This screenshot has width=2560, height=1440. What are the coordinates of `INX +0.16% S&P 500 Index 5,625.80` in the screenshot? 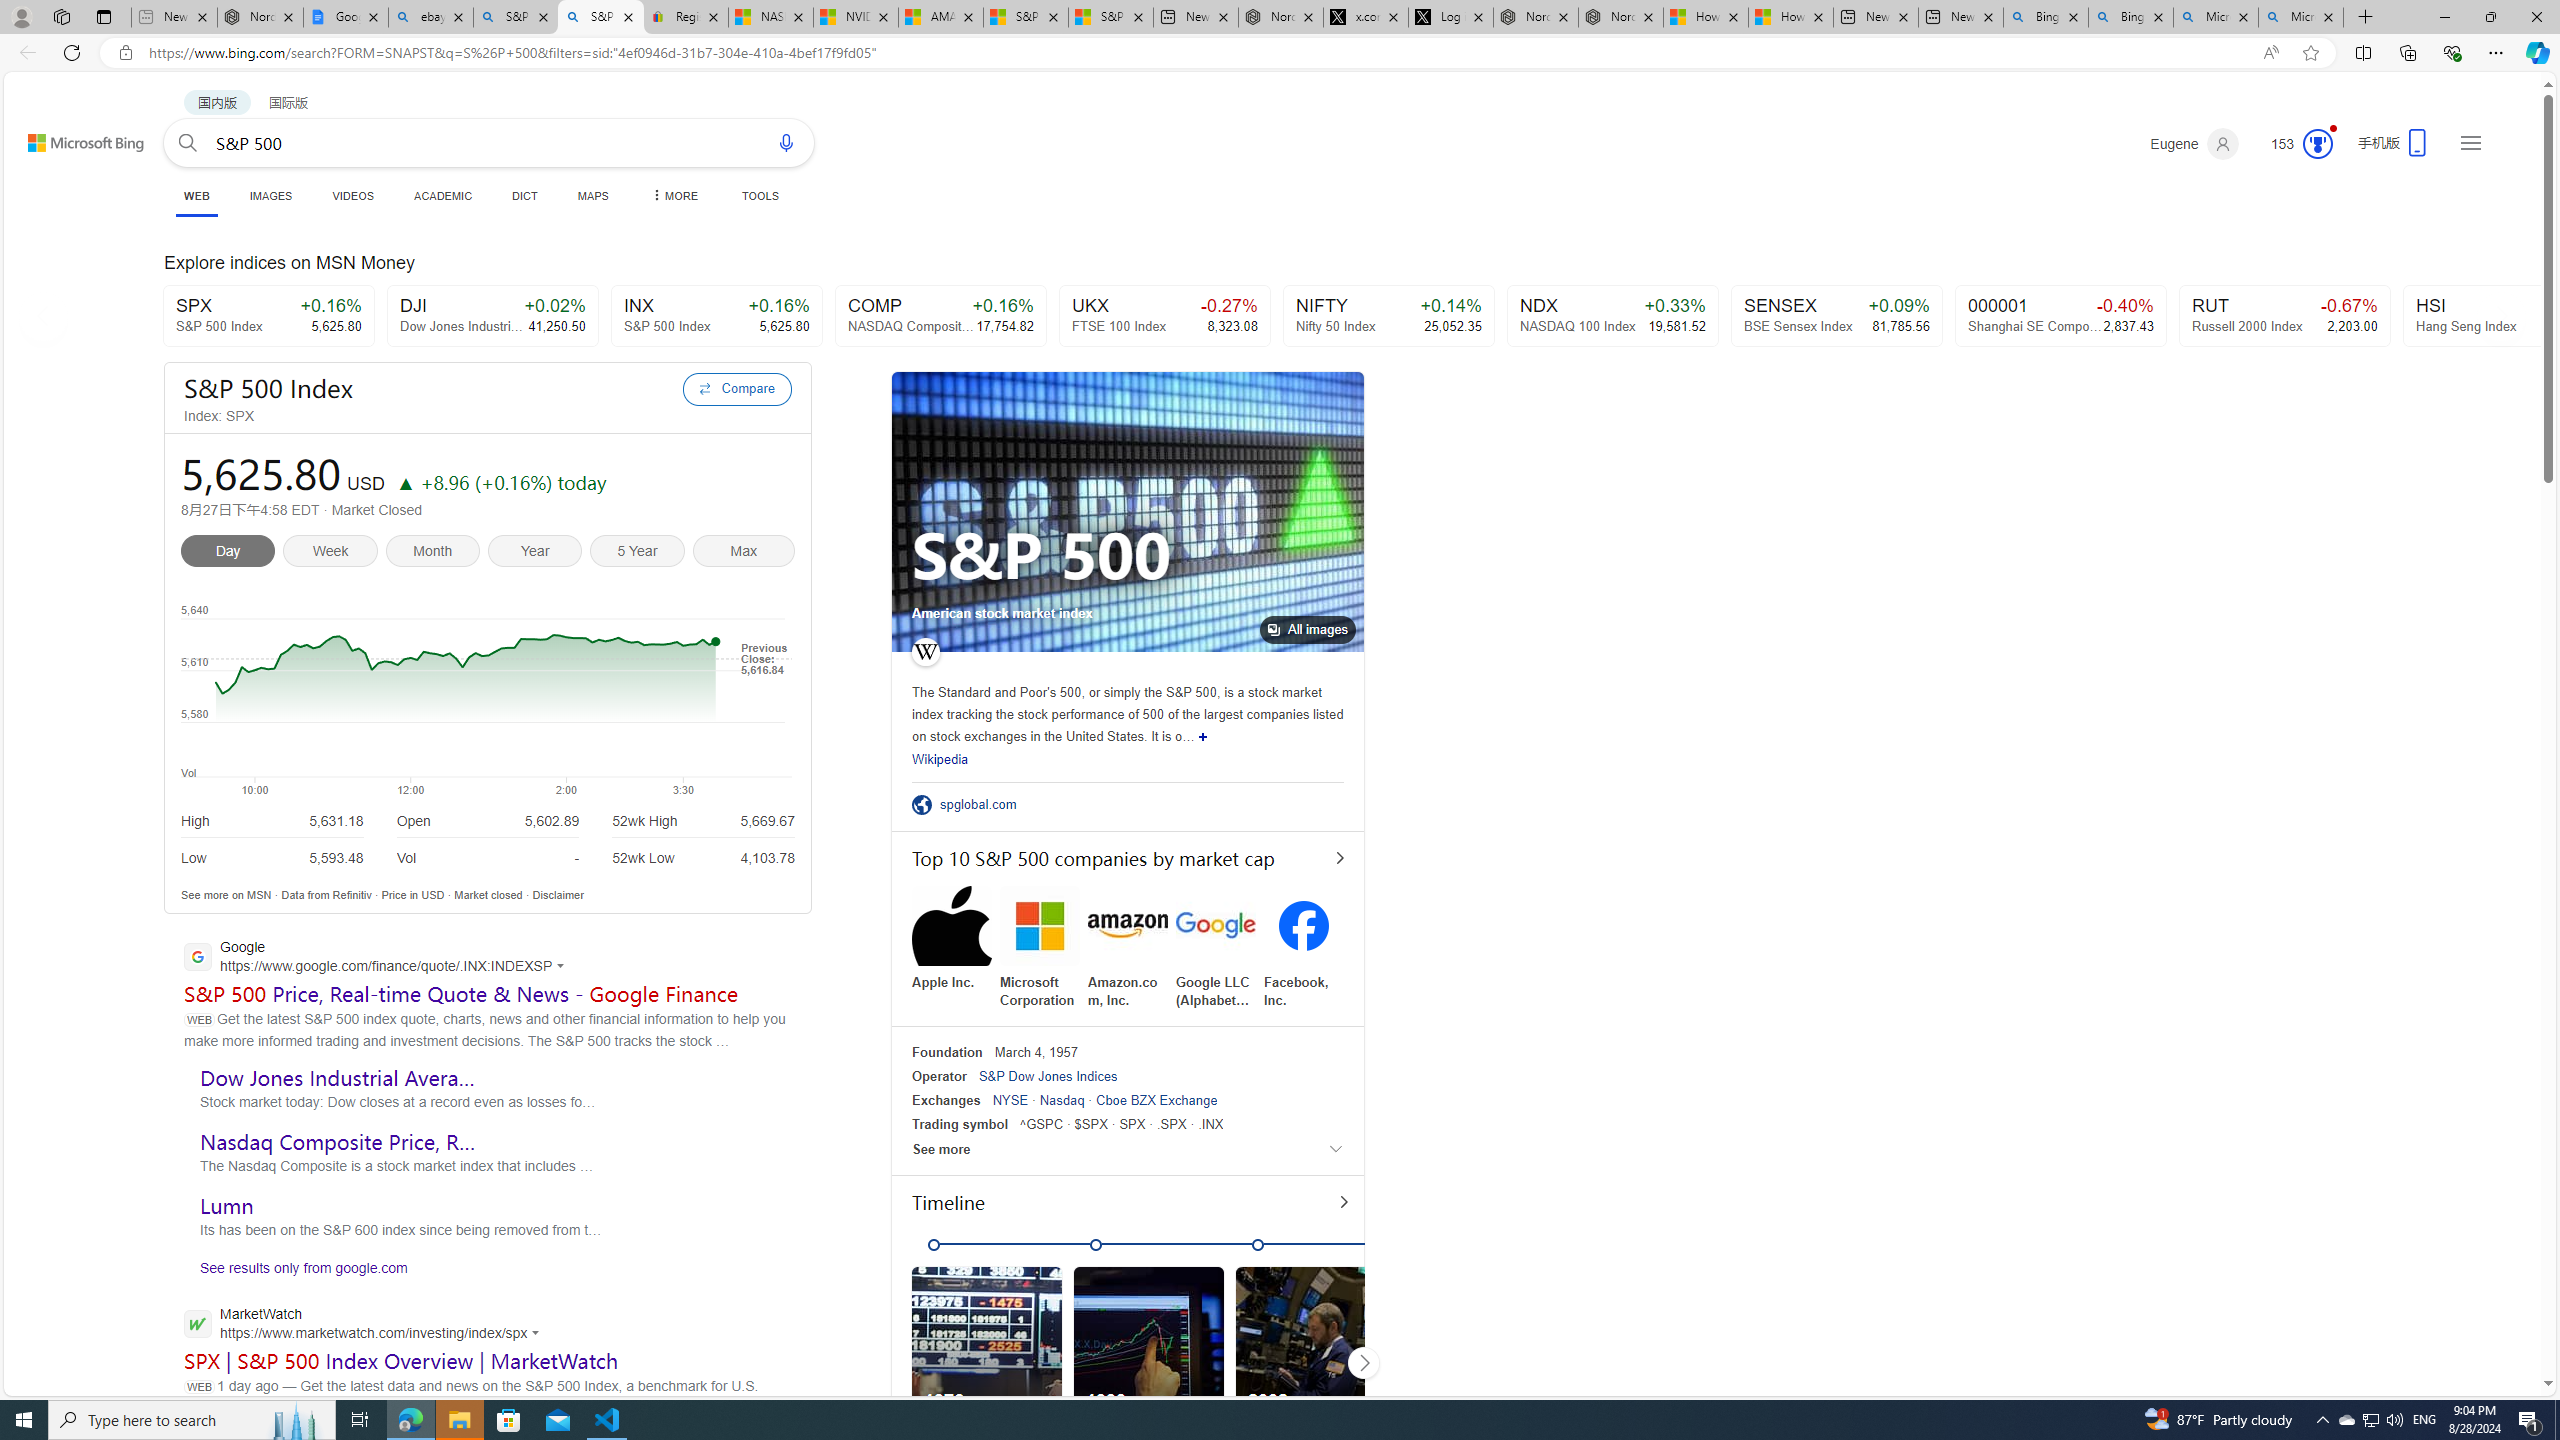 It's located at (716, 316).